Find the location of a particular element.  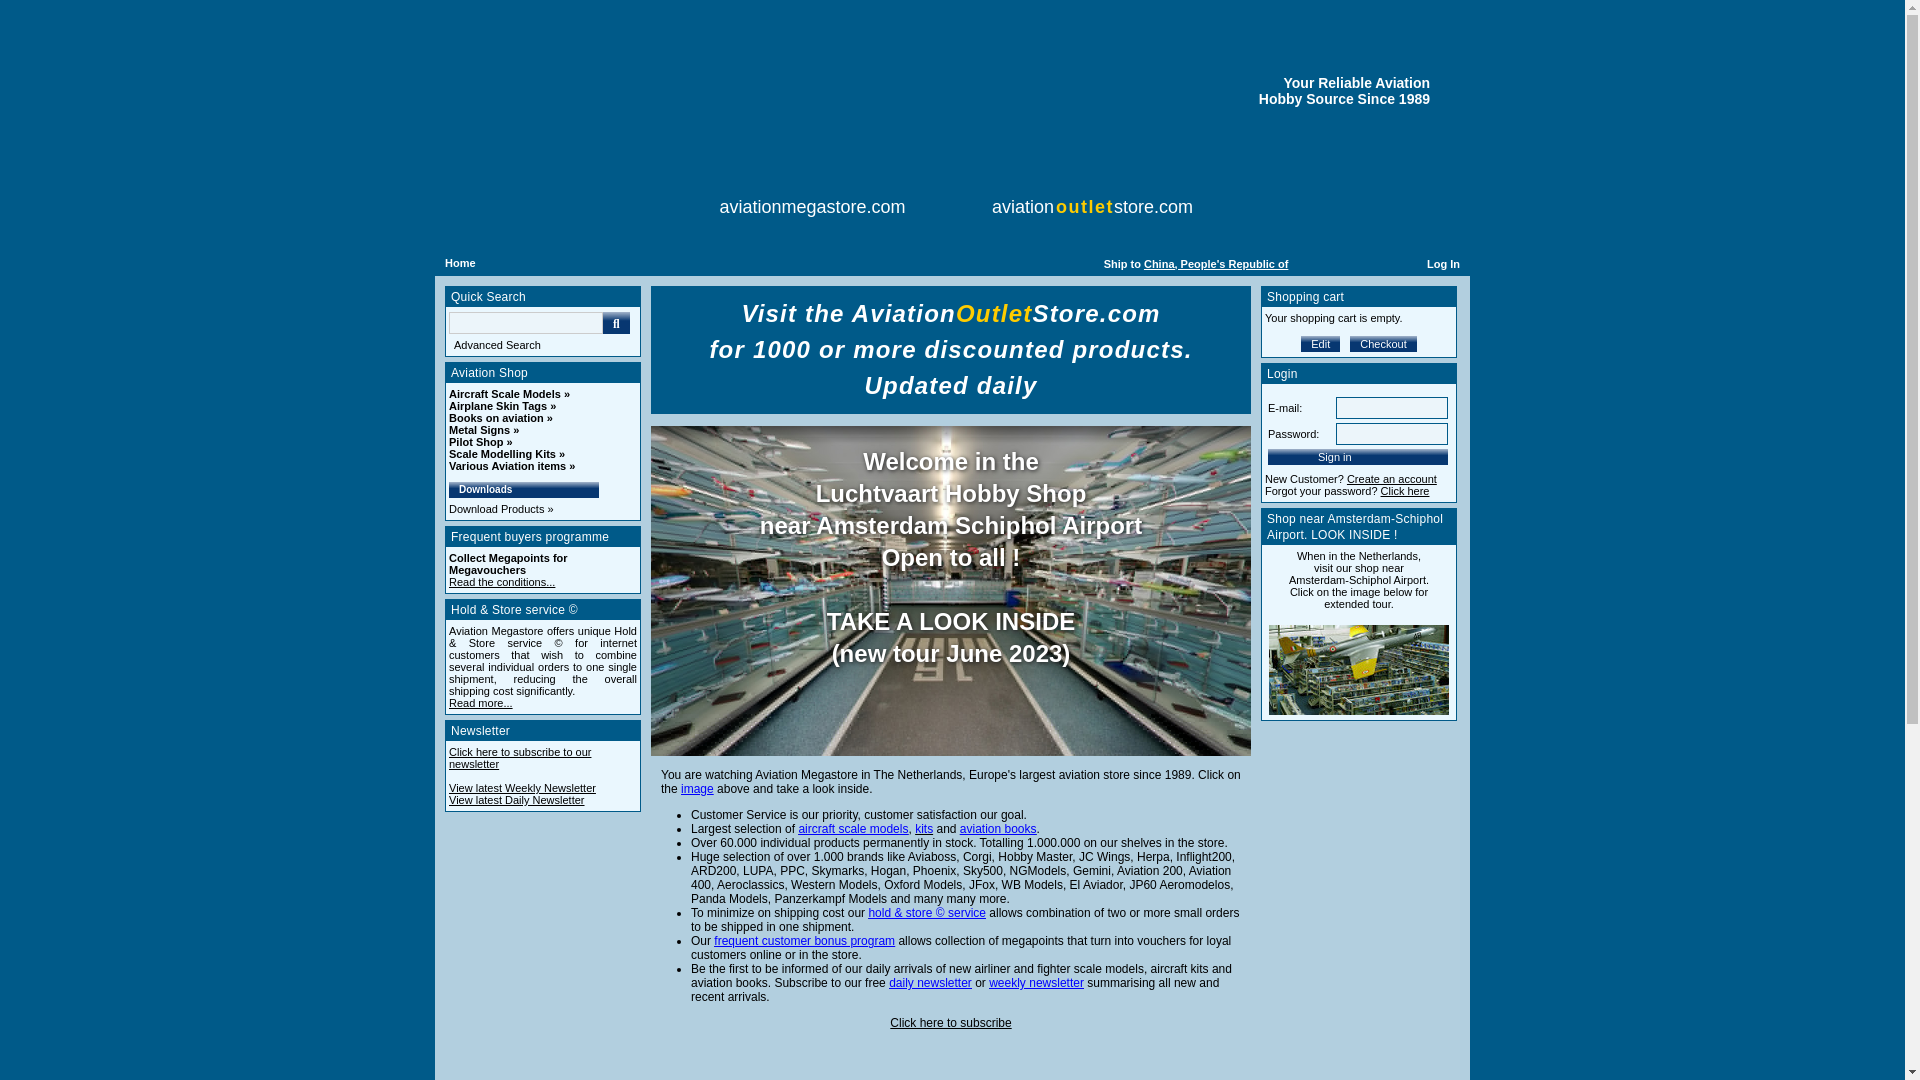

View latest Weekly Newsletter is located at coordinates (522, 787).